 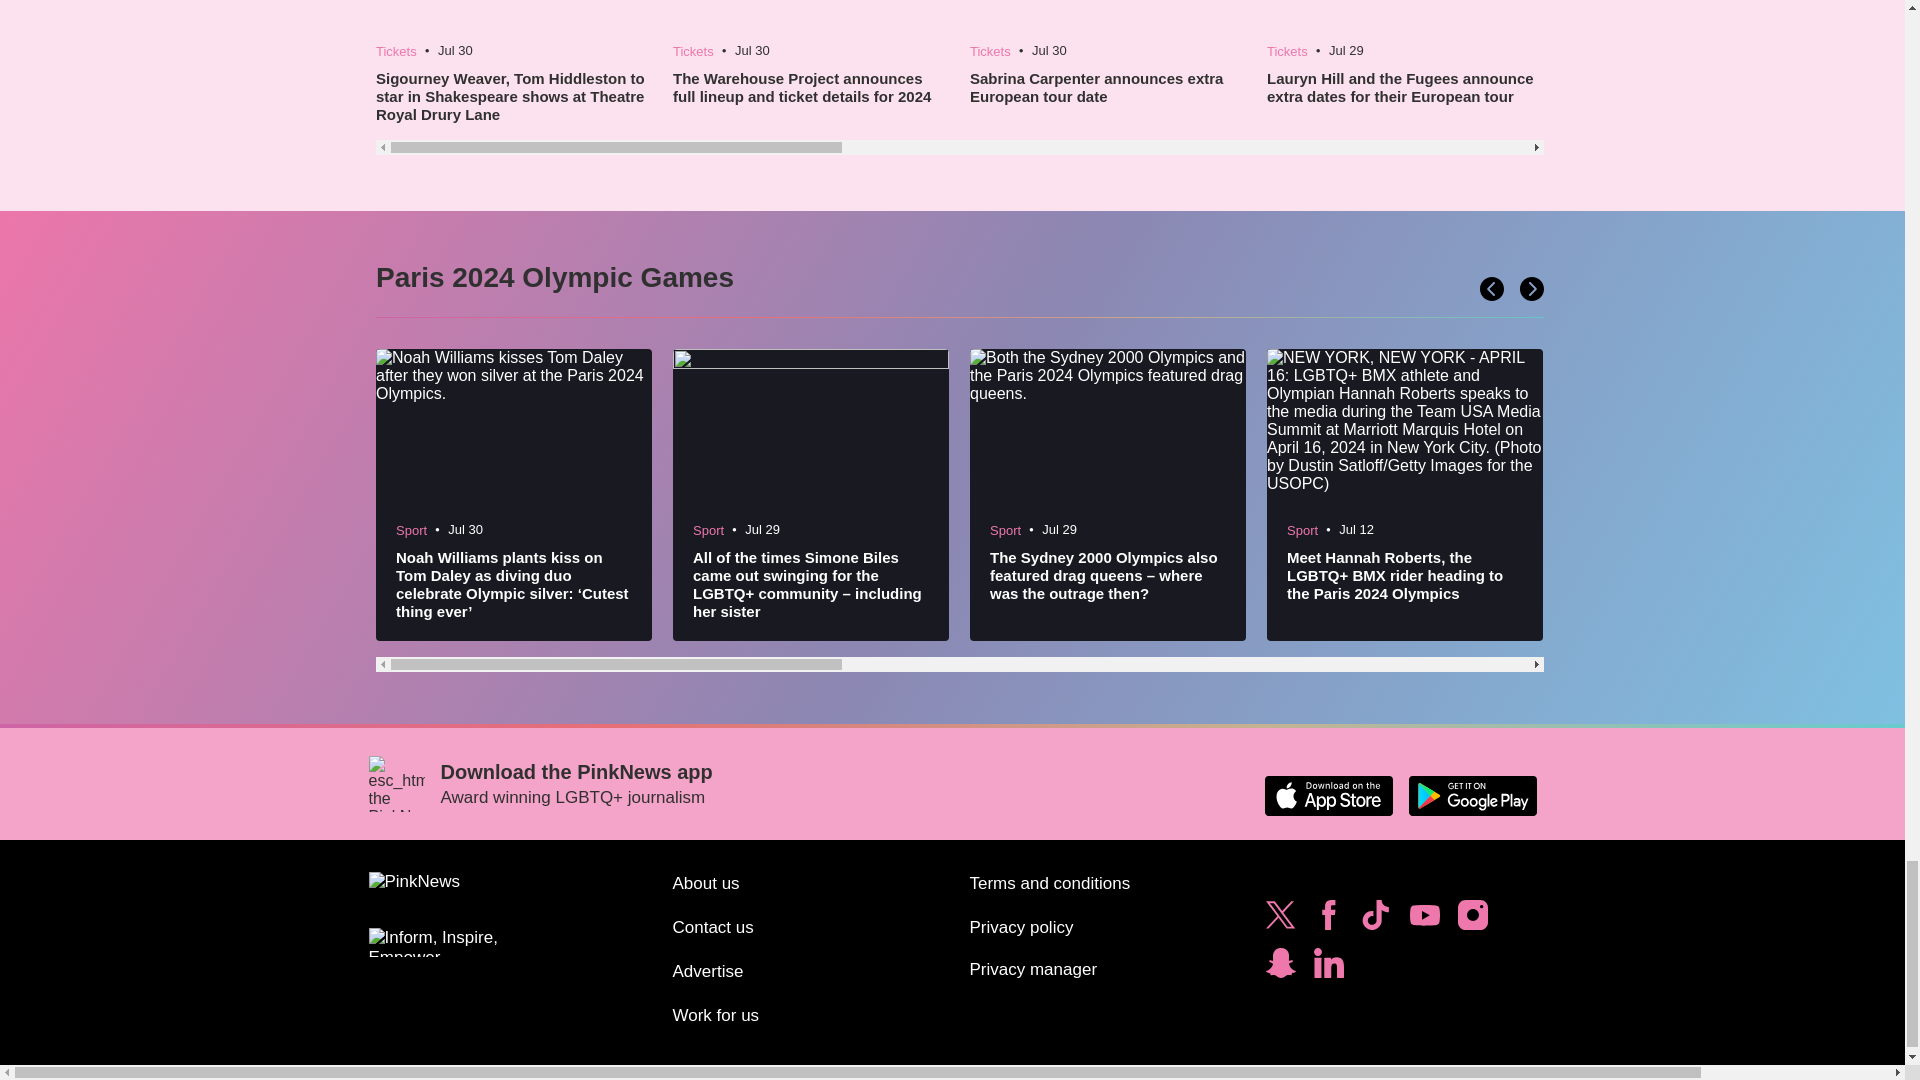 What do you see at coordinates (1472, 920) in the screenshot?
I see `Follow PinkNews on Instagram` at bounding box center [1472, 920].